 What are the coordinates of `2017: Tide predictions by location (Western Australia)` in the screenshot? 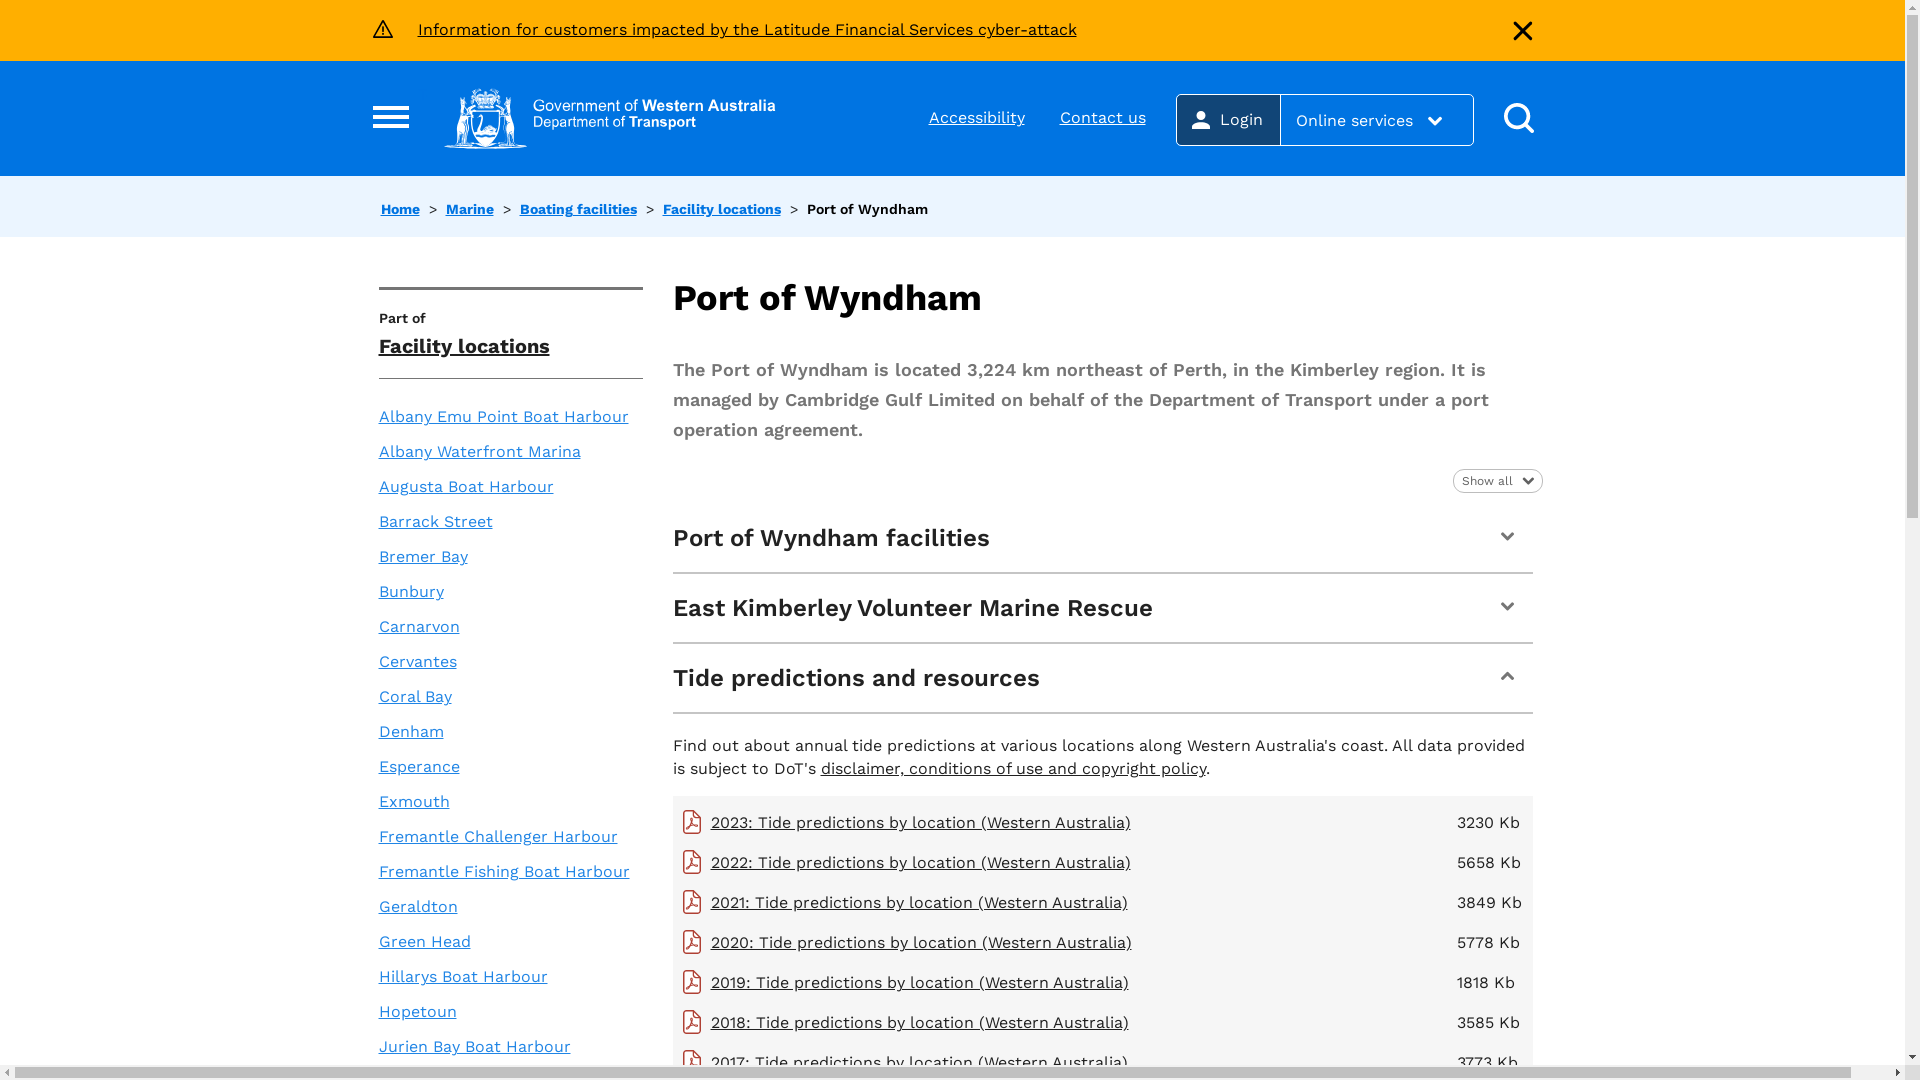 It's located at (918, 1062).